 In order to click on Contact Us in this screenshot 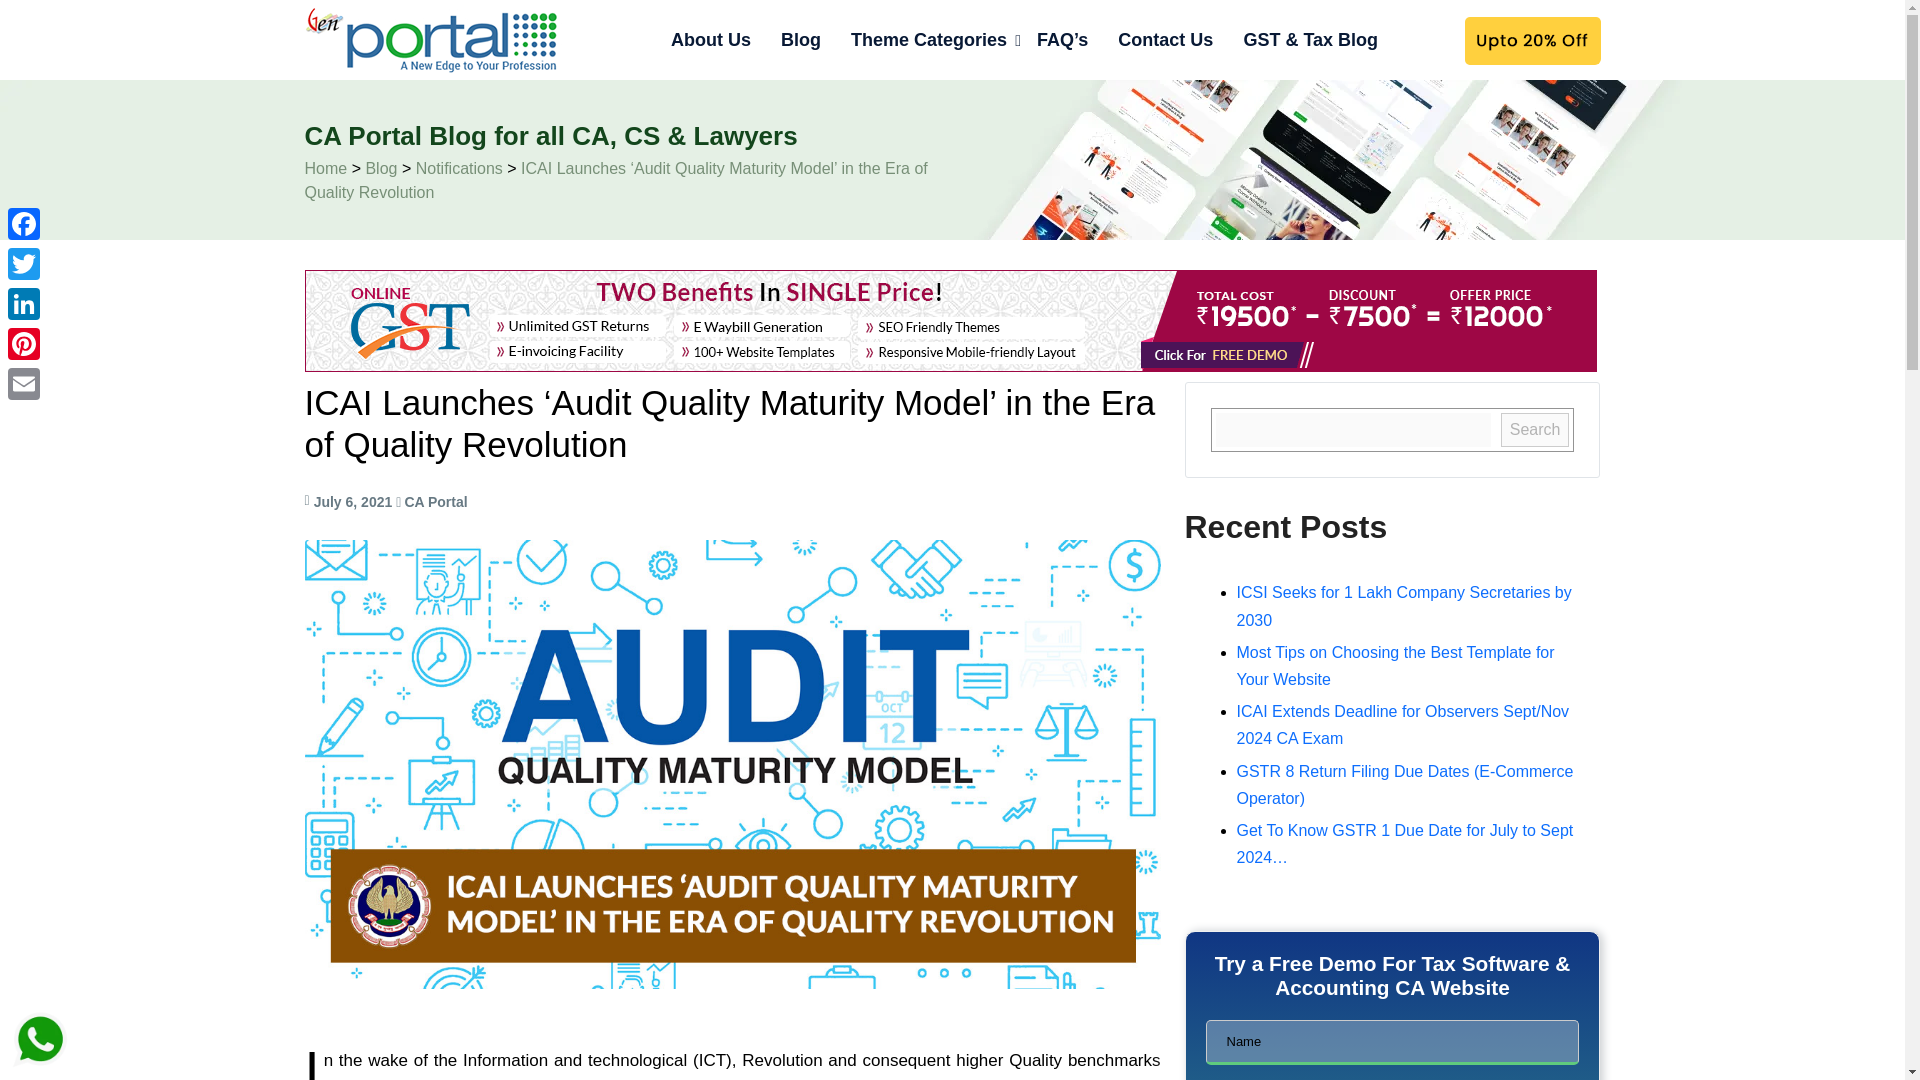, I will do `click(1165, 40)`.